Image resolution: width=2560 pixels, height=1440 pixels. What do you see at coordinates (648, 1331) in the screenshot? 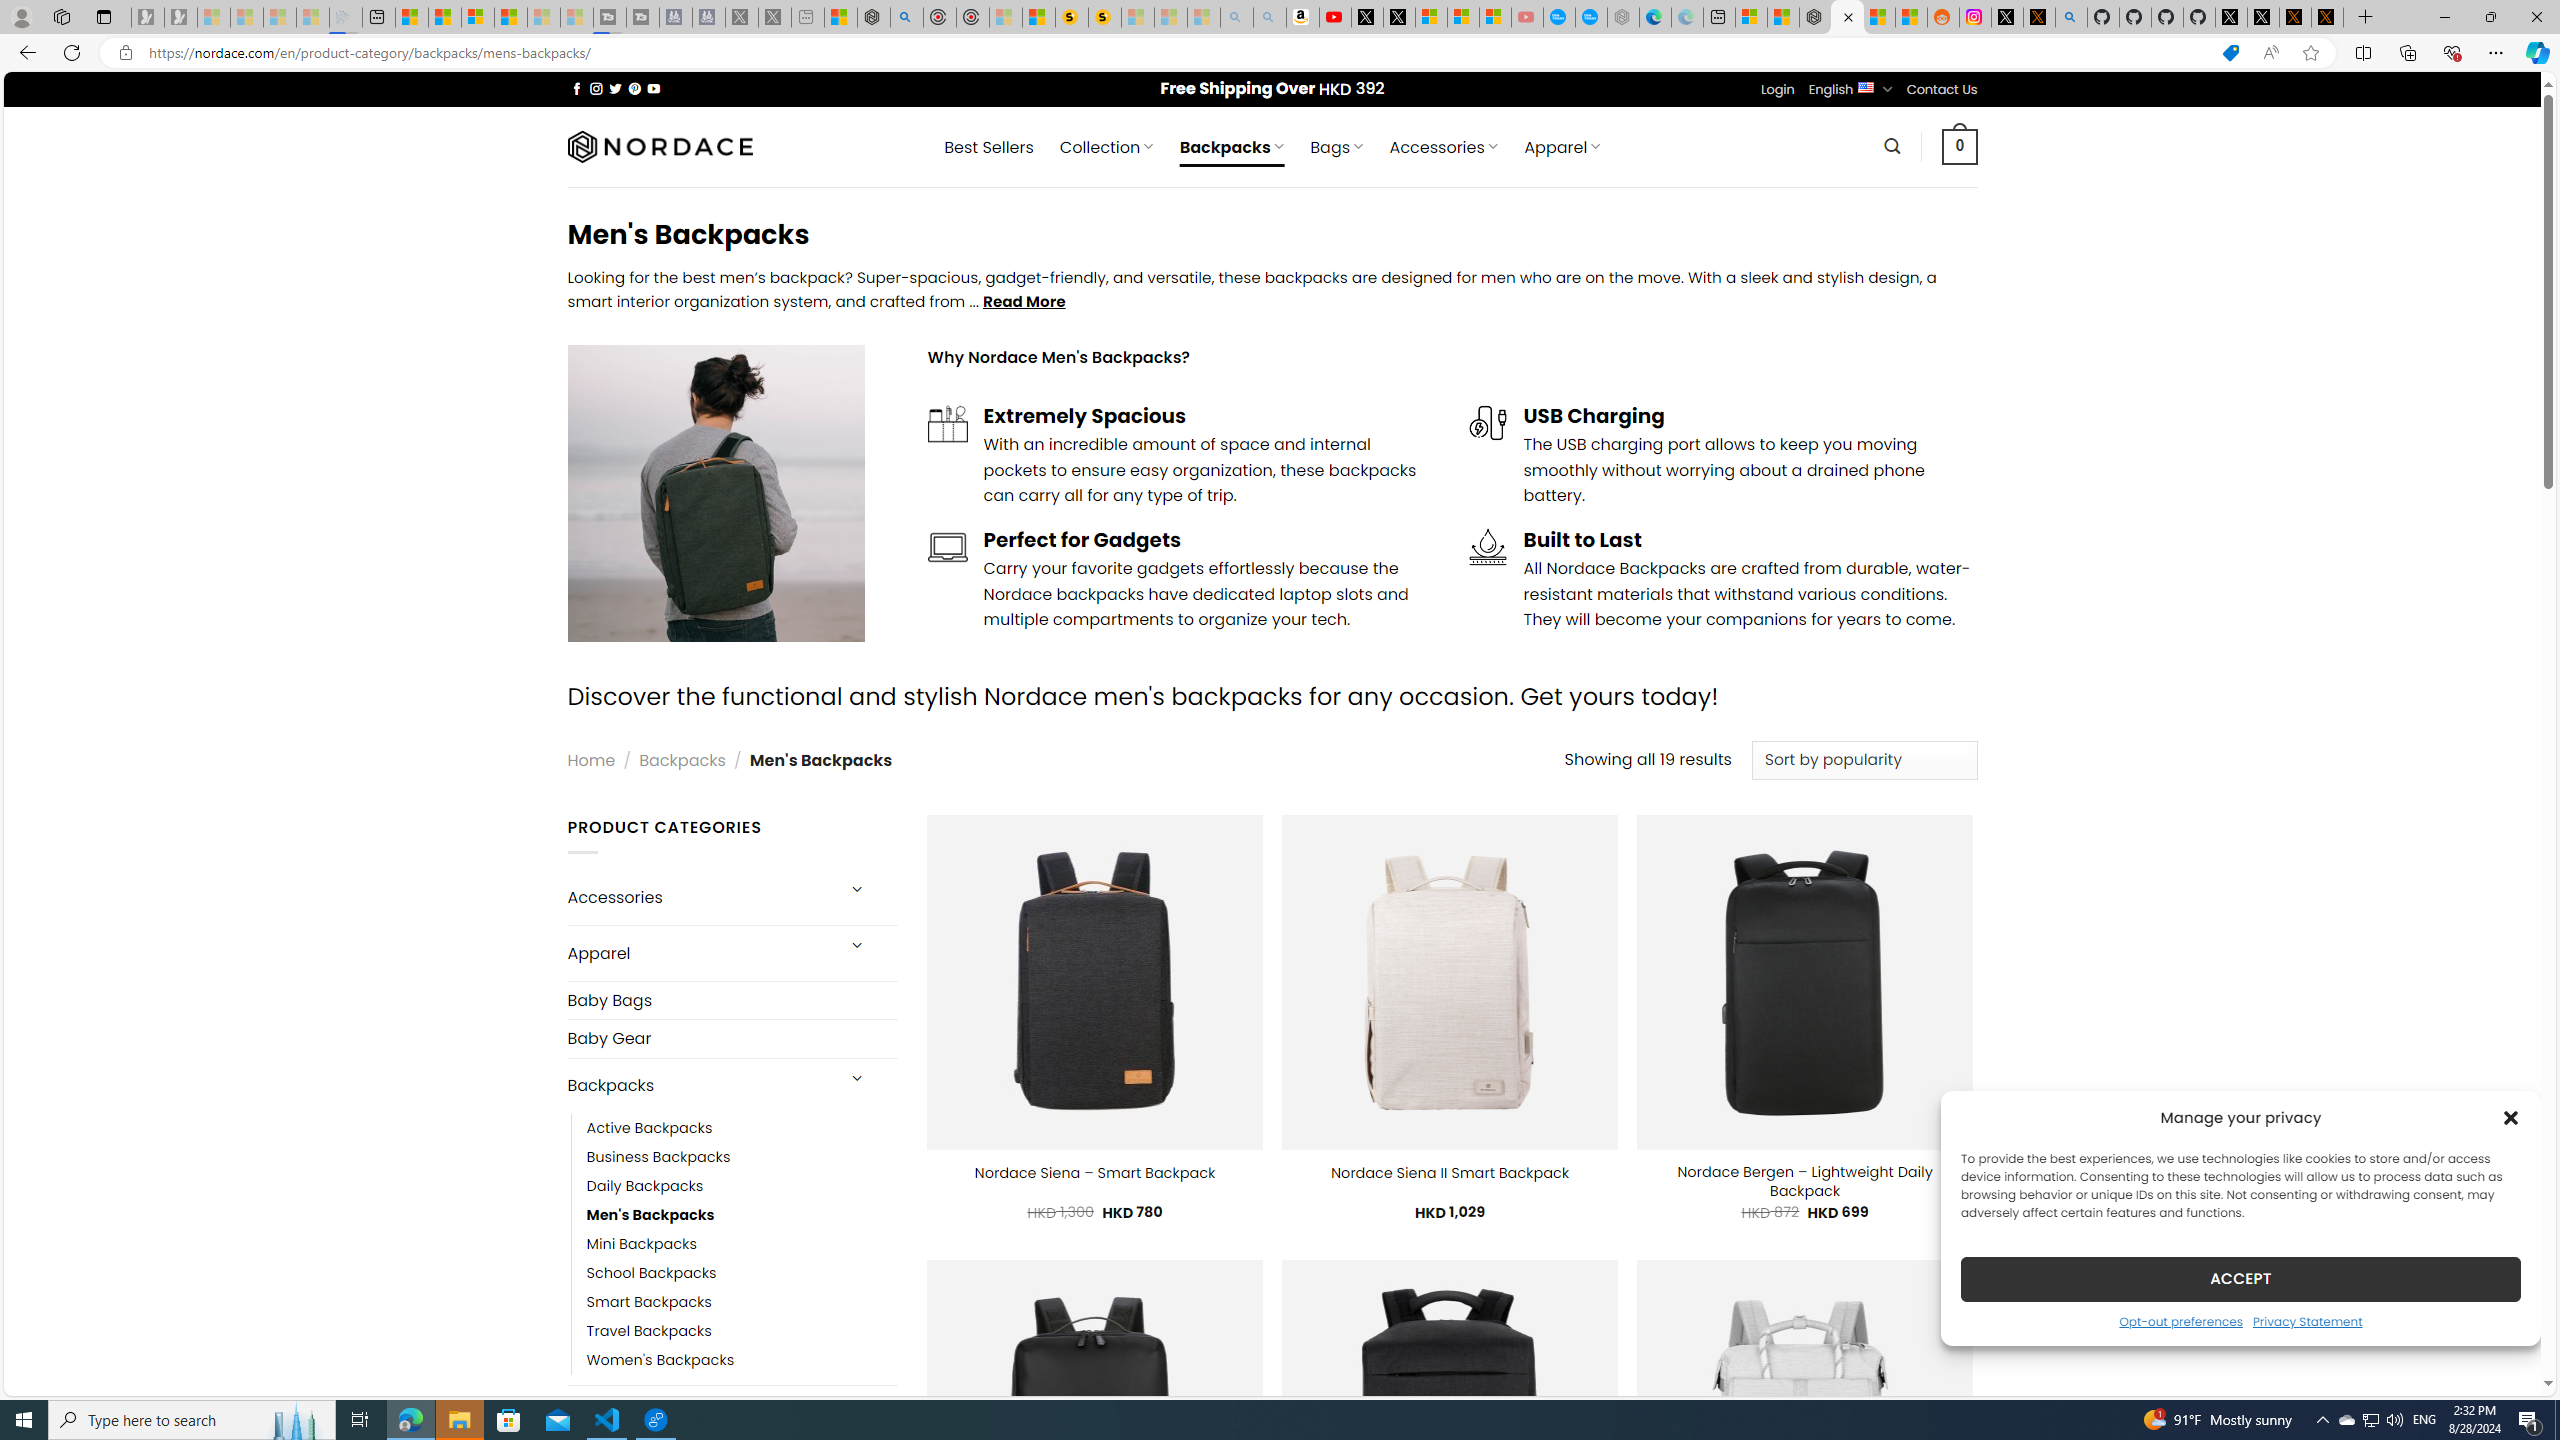
I see `Travel Backpacks` at bounding box center [648, 1331].